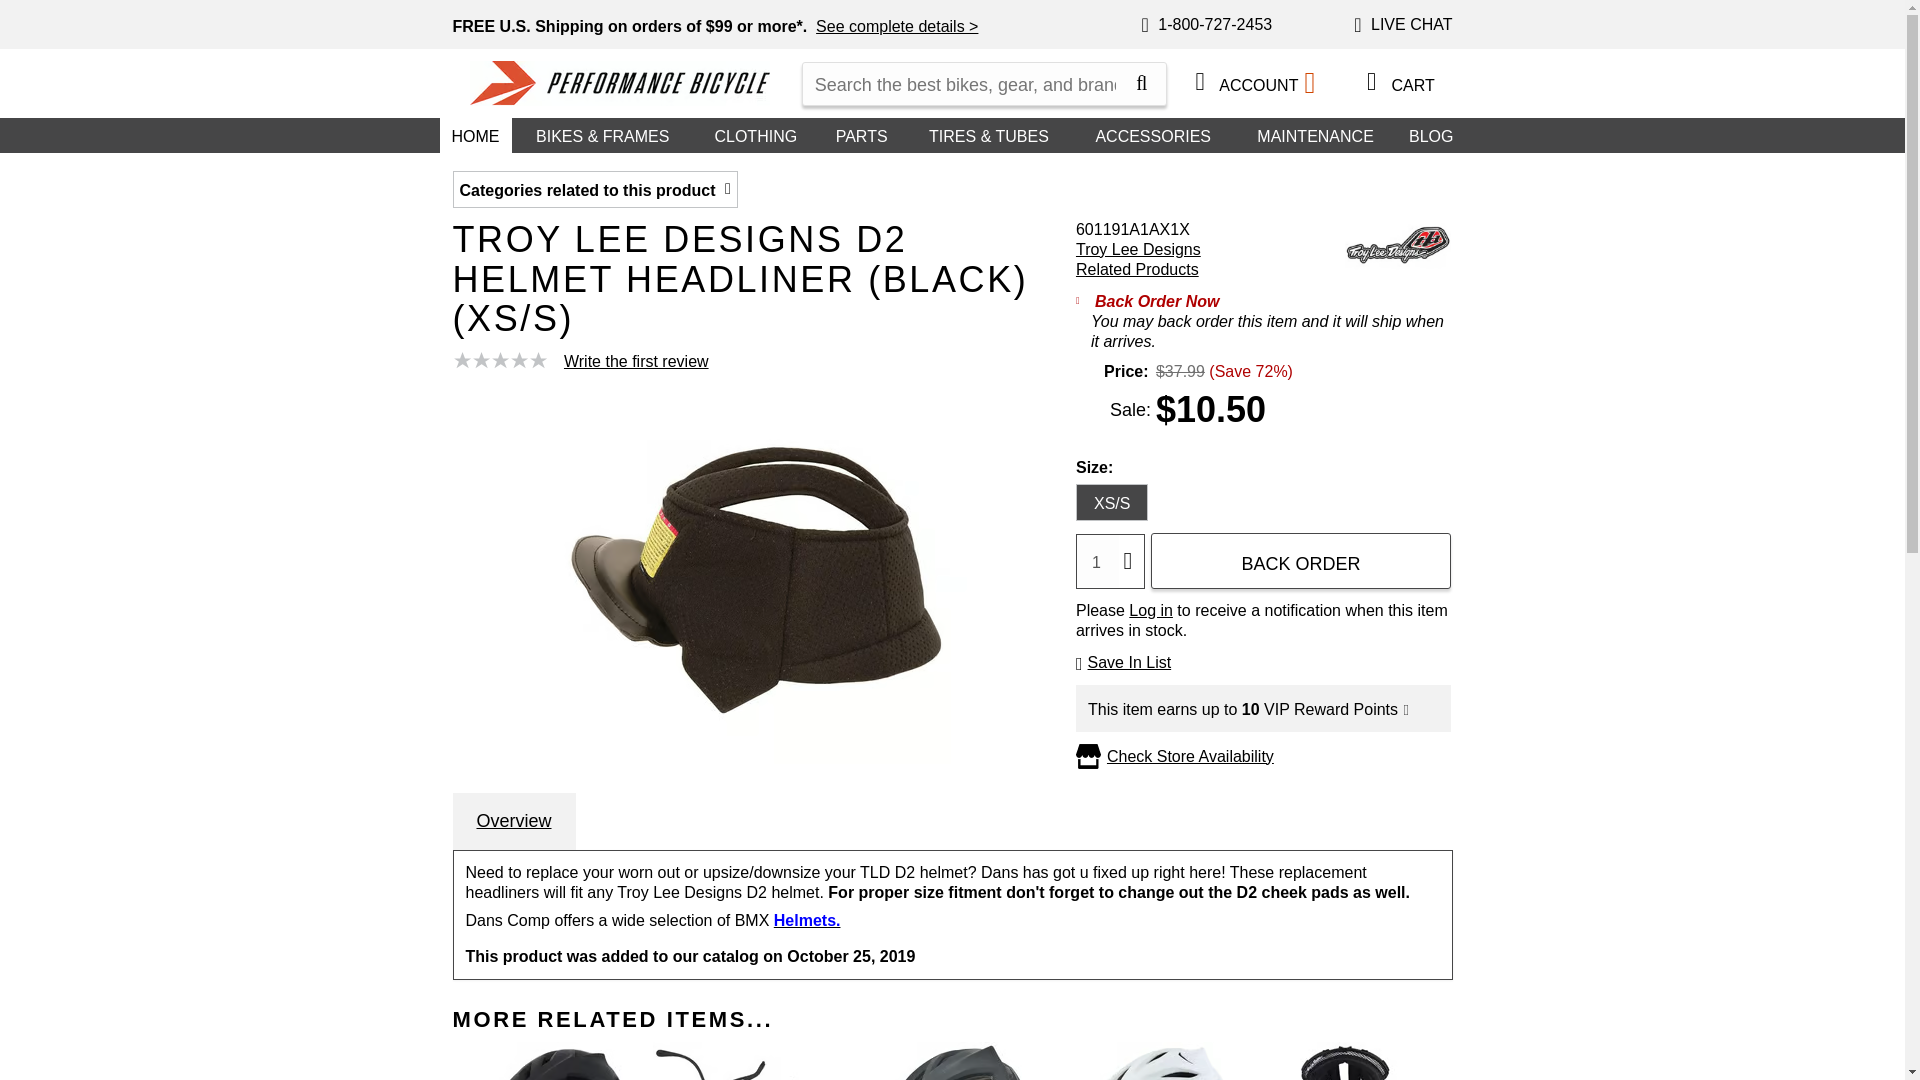 This screenshot has width=1920, height=1080. I want to click on CART, so click(1394, 82).